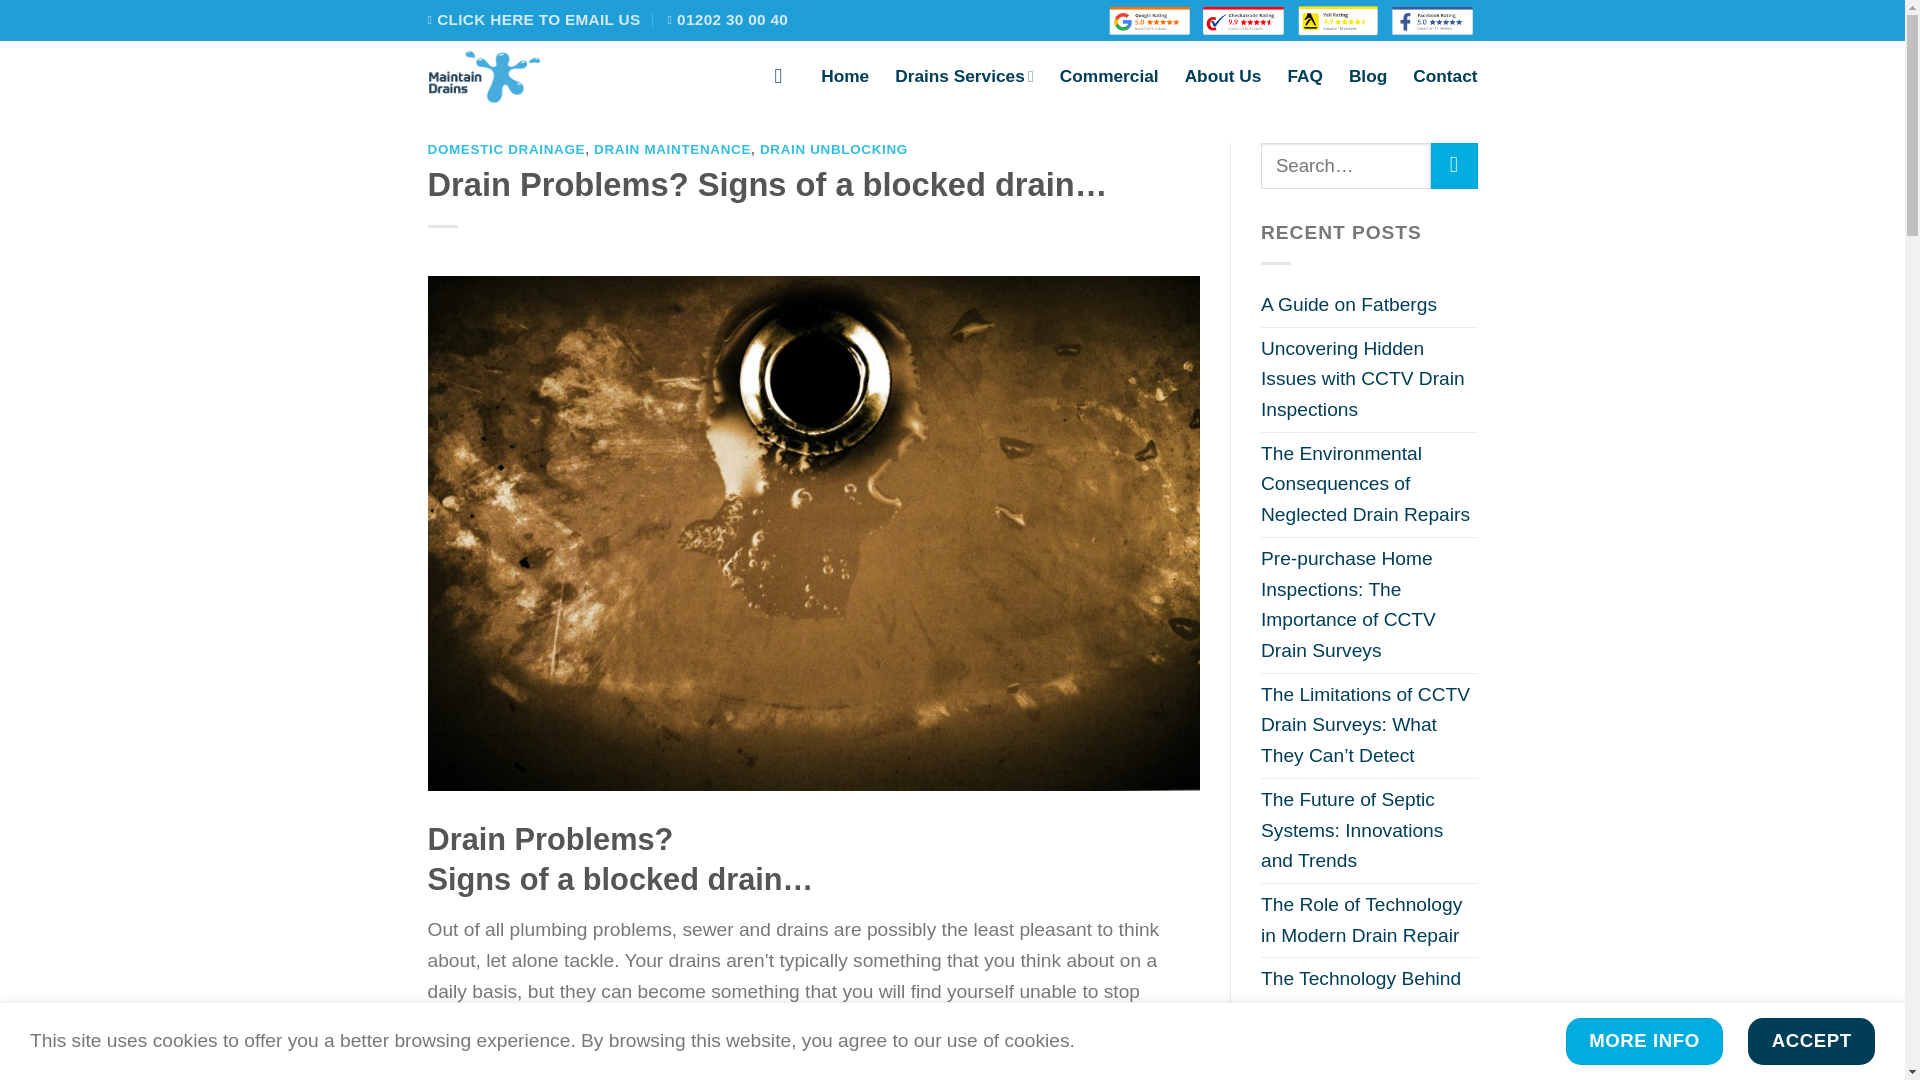 Image resolution: width=1920 pixels, height=1080 pixels. I want to click on Contact, so click(1444, 76).